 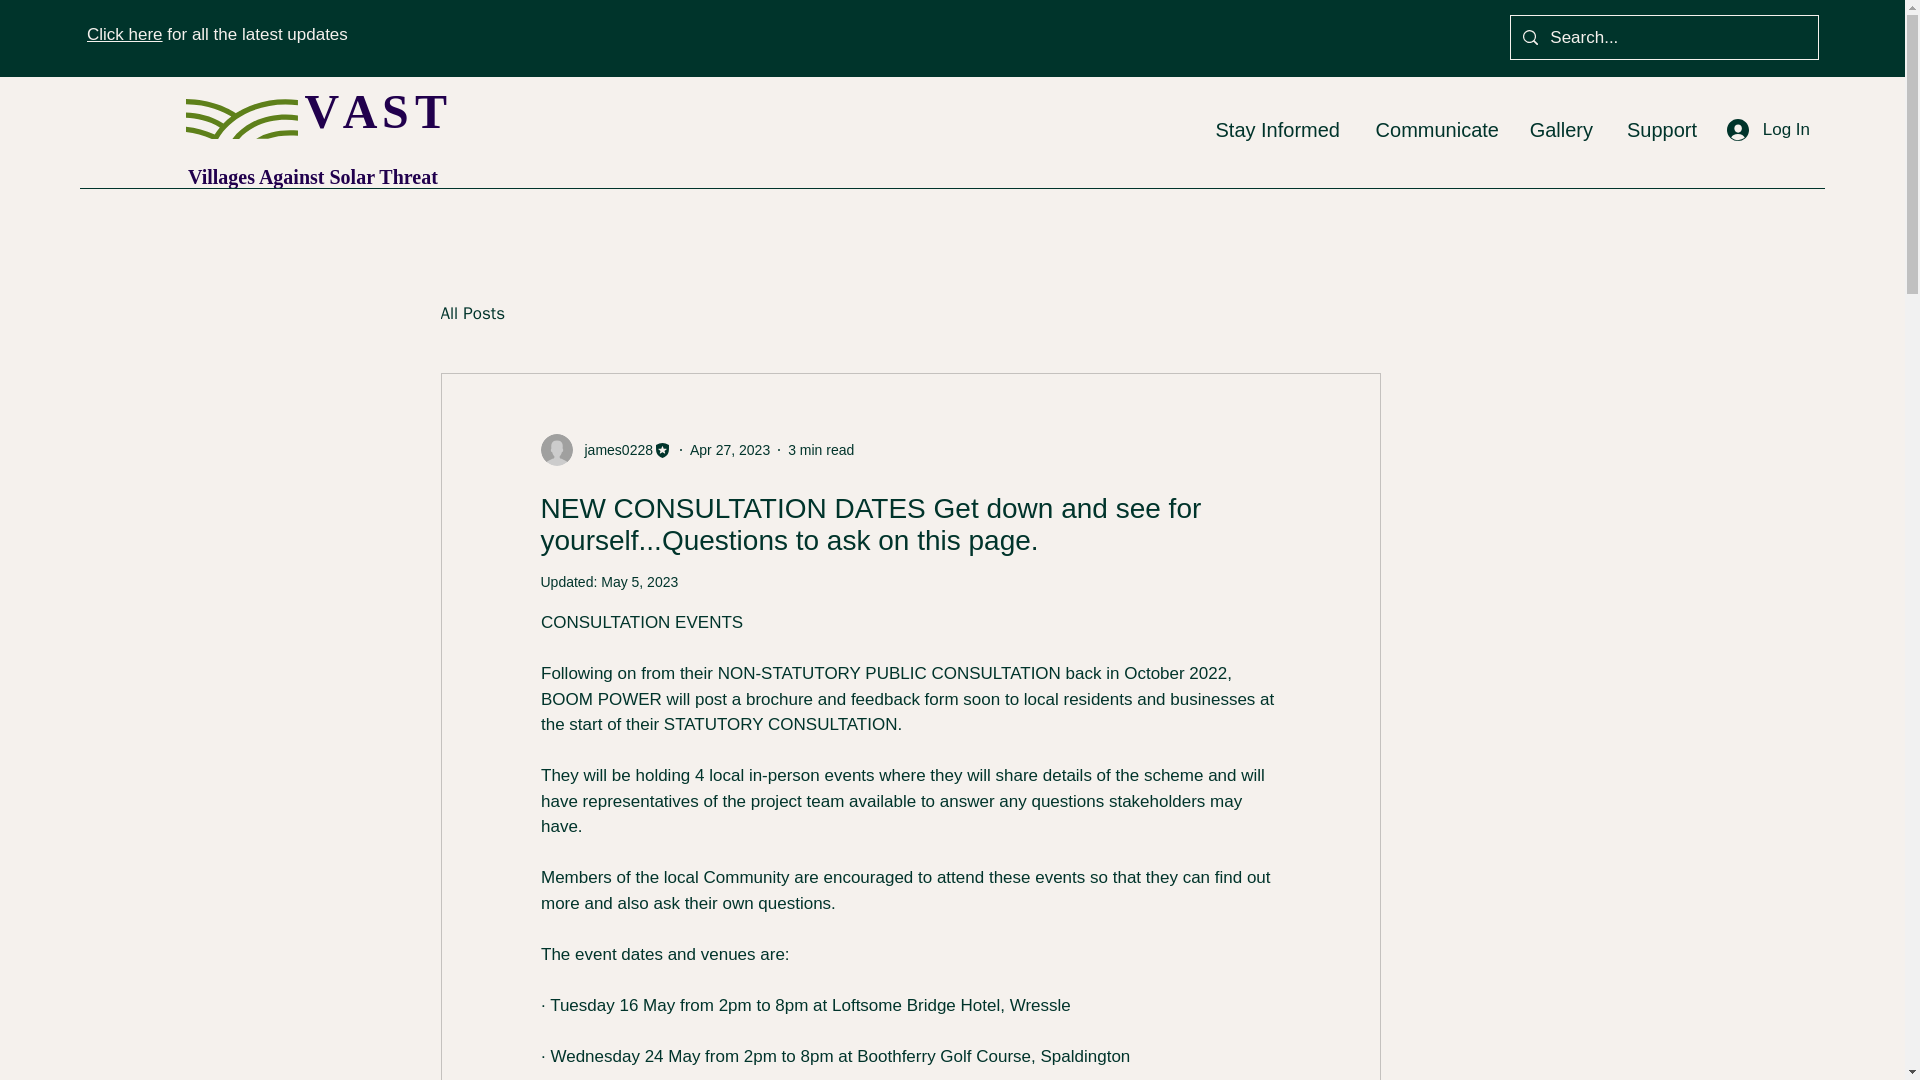 I want to click on Log In, so click(x=1768, y=130).